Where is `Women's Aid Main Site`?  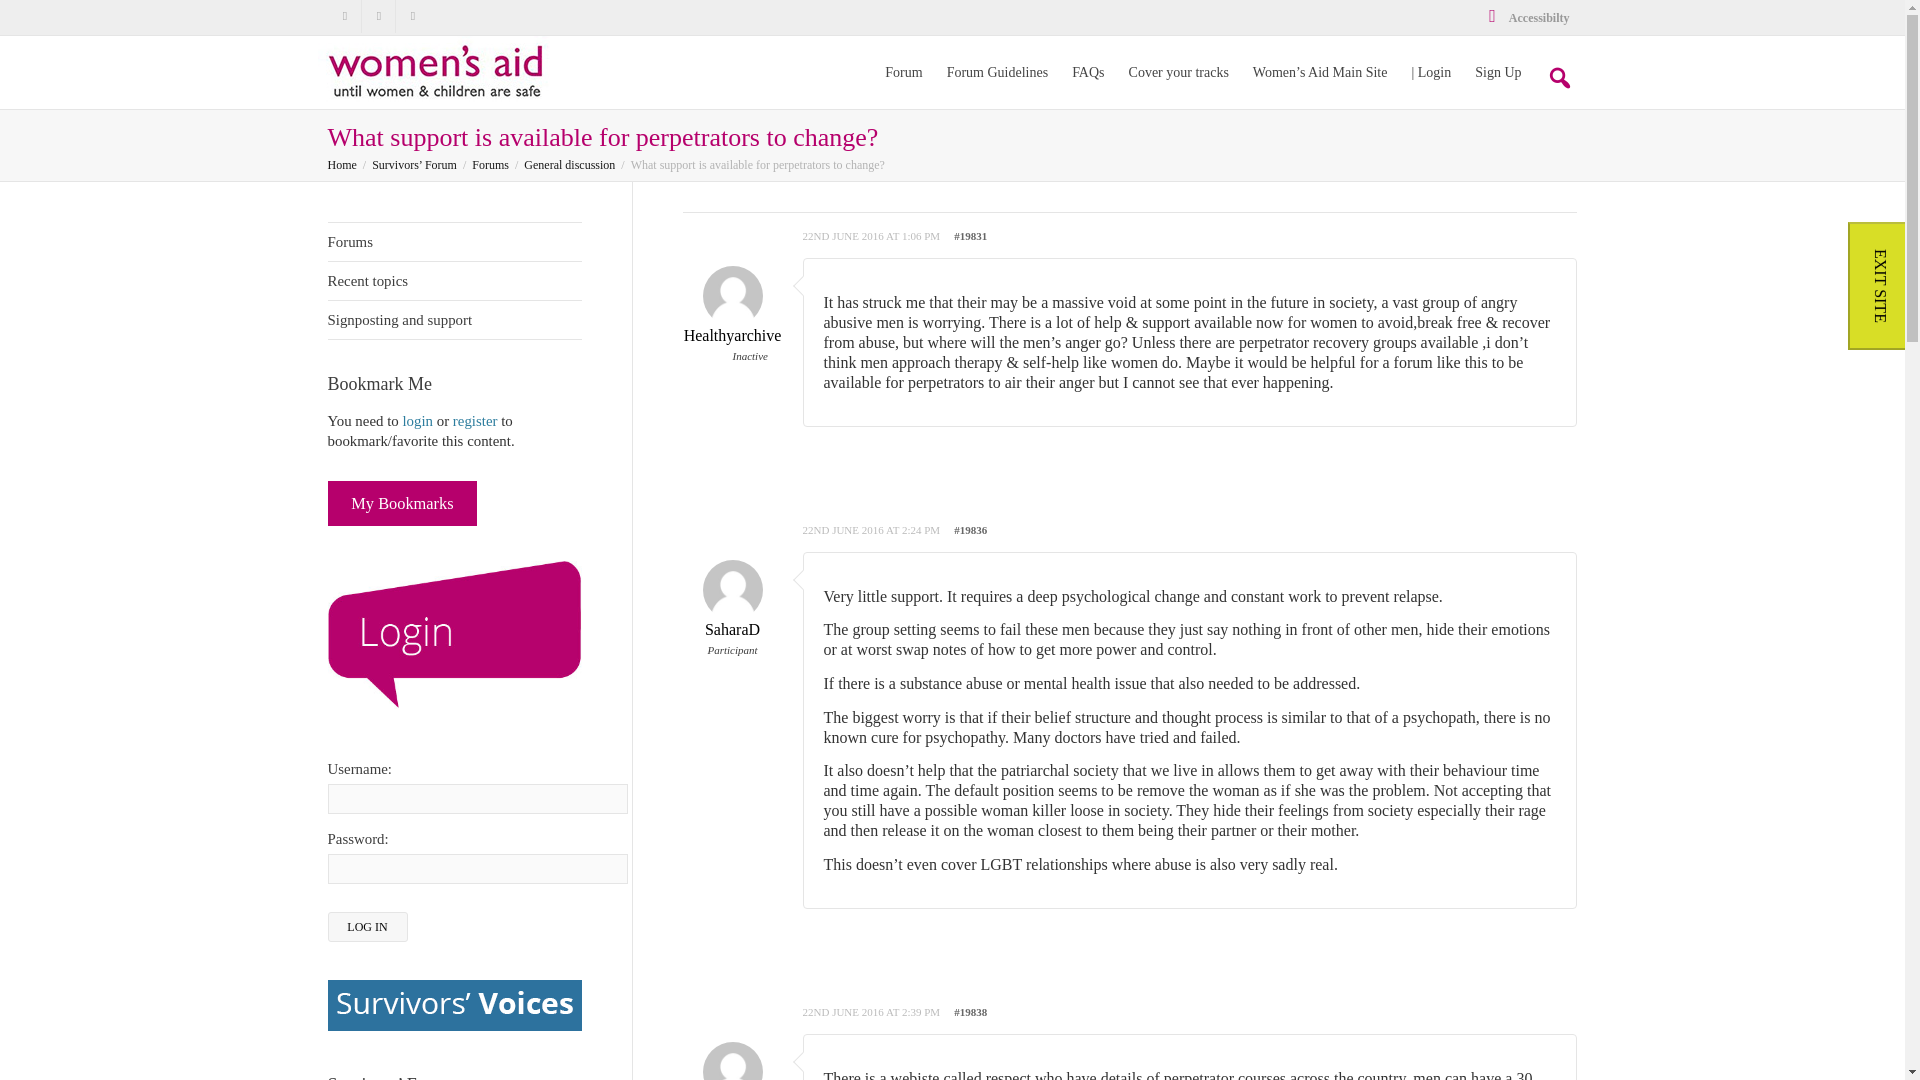
Women's Aid Main Site is located at coordinates (1320, 72).